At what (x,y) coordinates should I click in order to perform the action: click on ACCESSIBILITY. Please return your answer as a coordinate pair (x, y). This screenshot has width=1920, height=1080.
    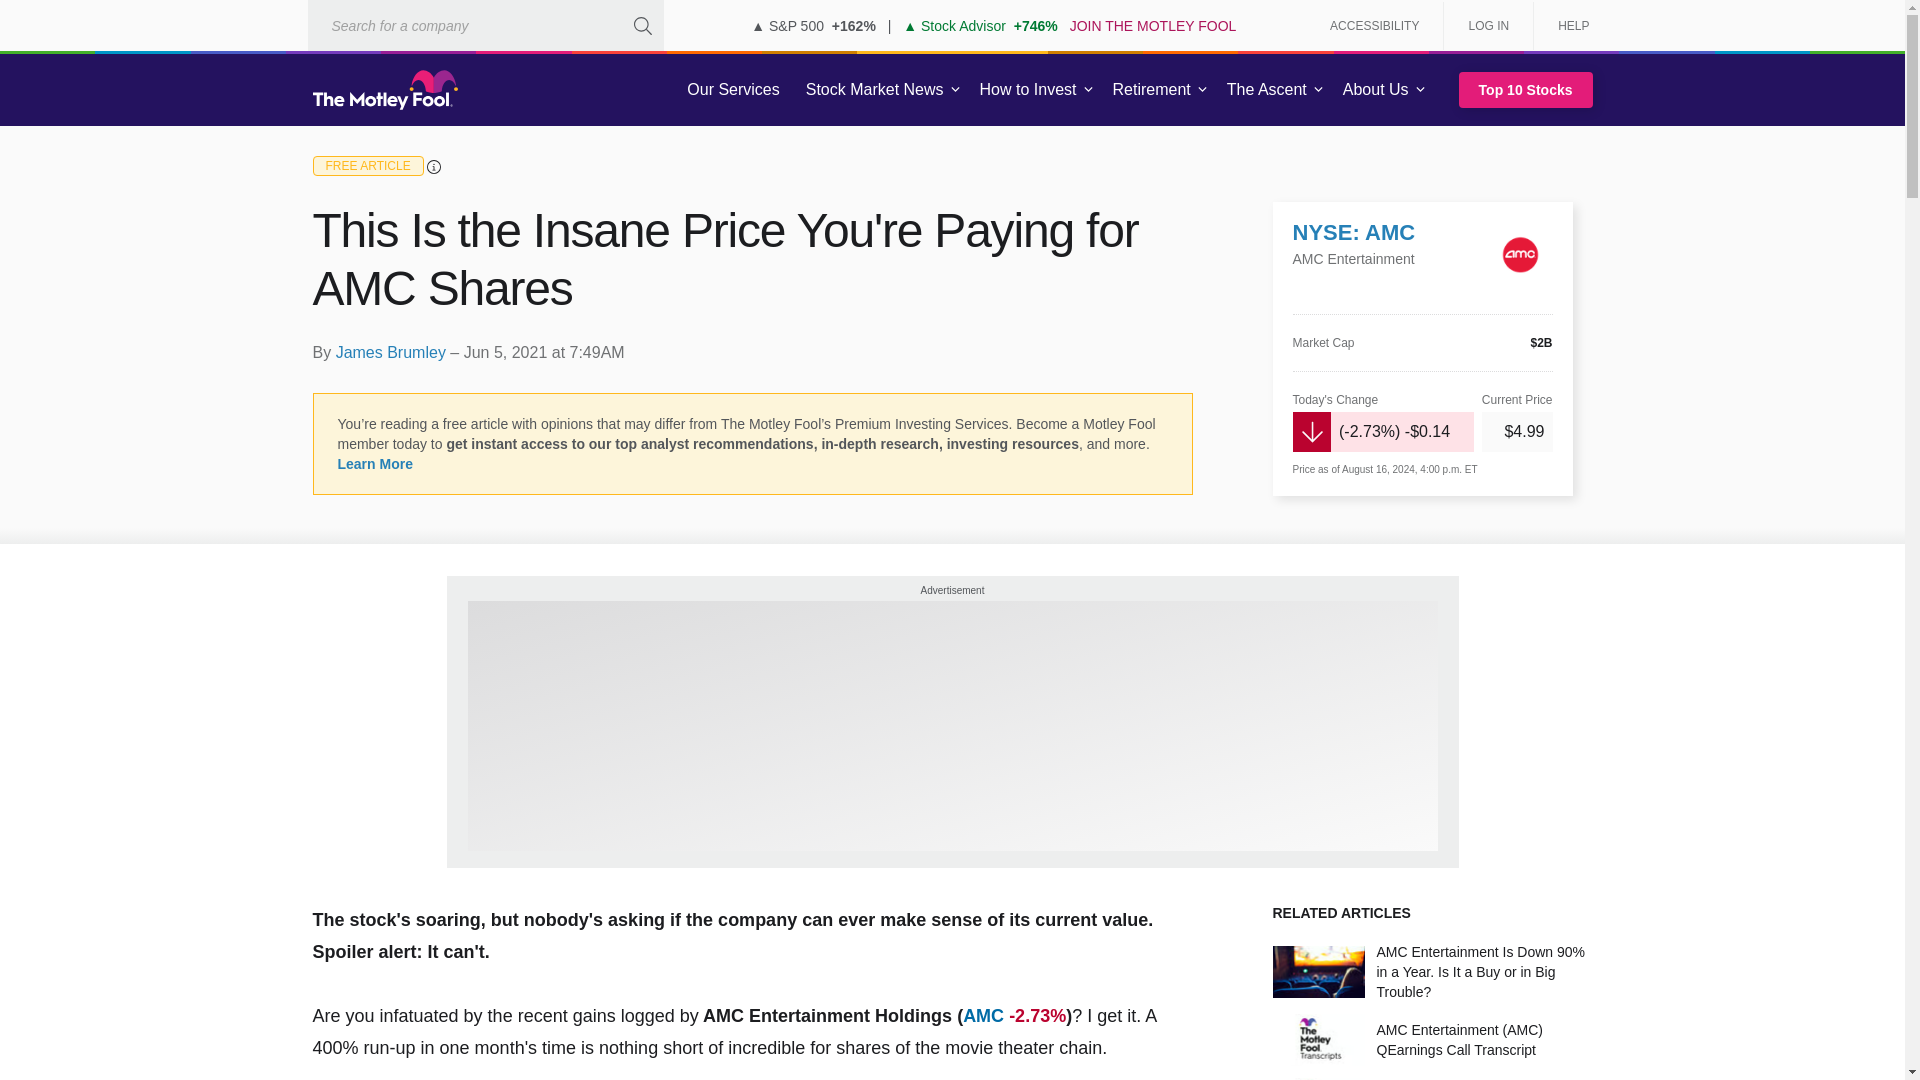
    Looking at the image, I should click on (1374, 26).